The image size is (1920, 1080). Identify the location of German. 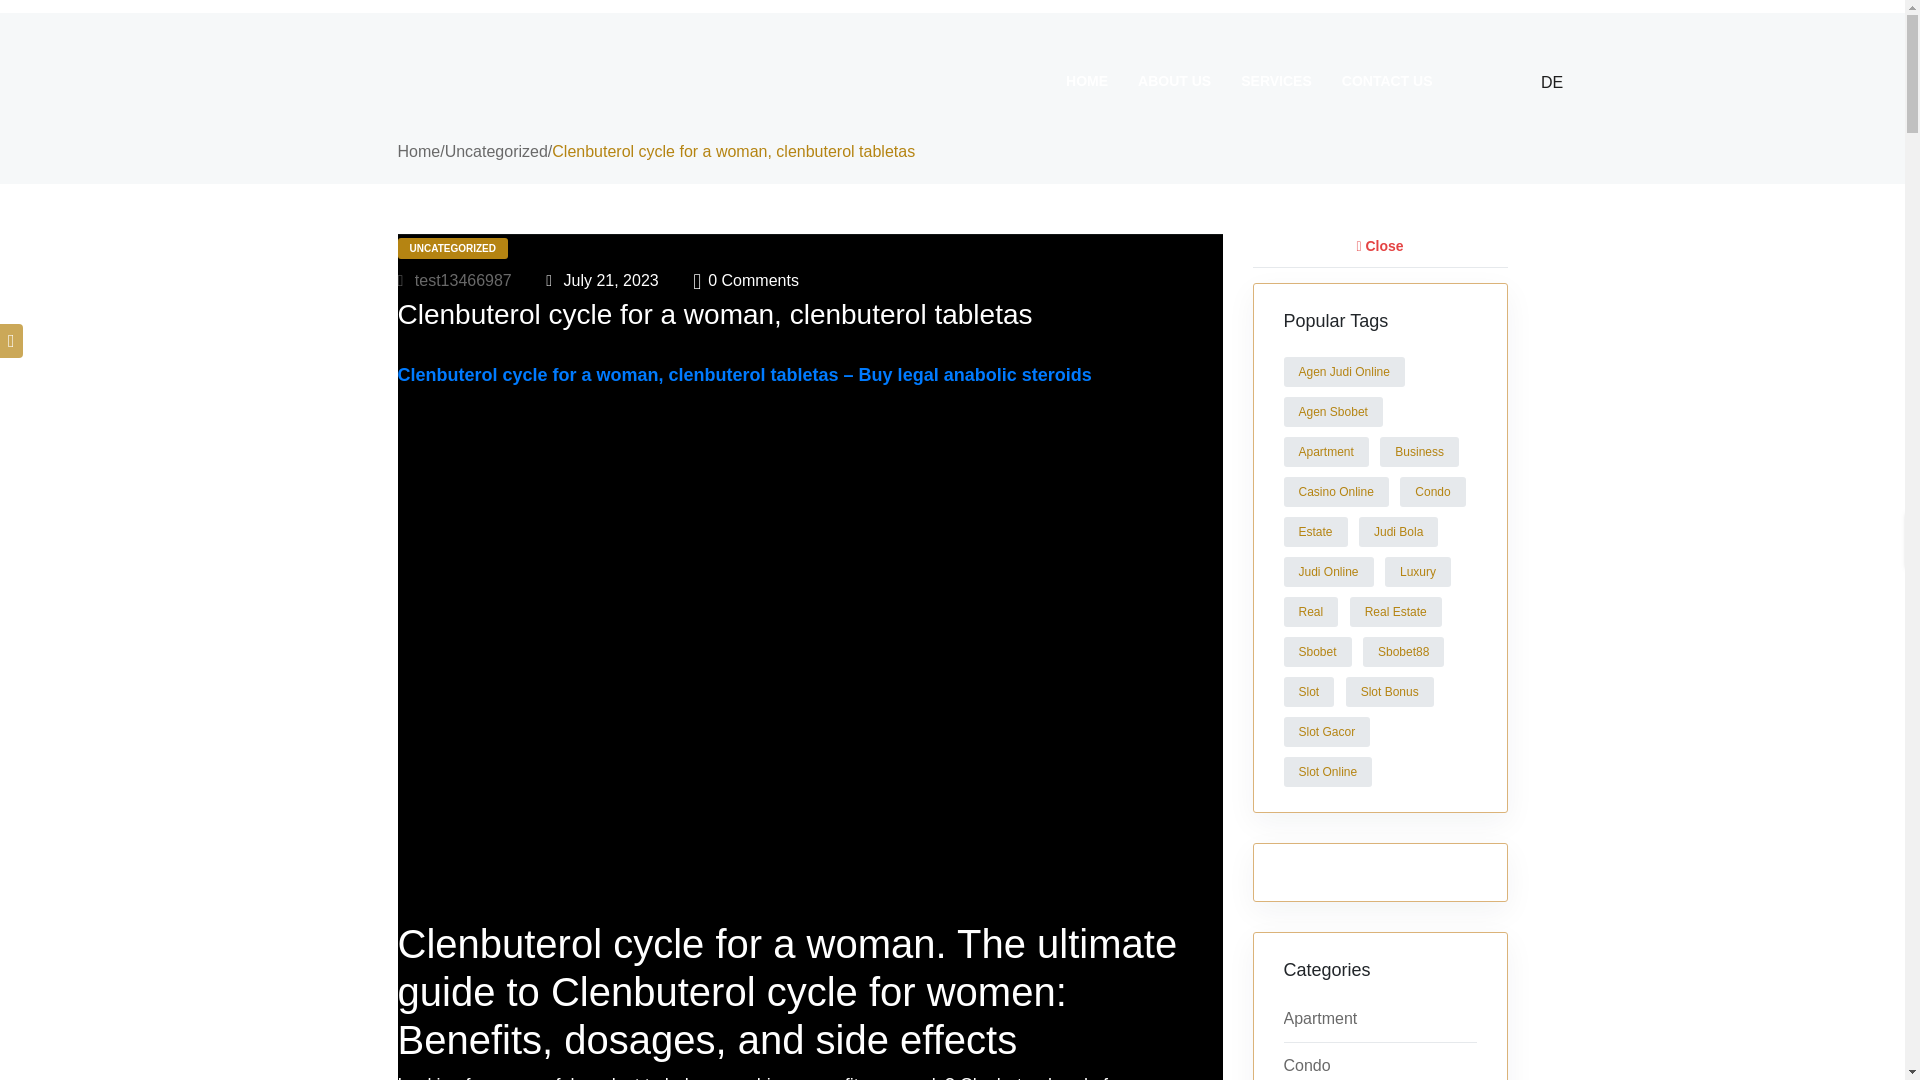
(1536, 82).